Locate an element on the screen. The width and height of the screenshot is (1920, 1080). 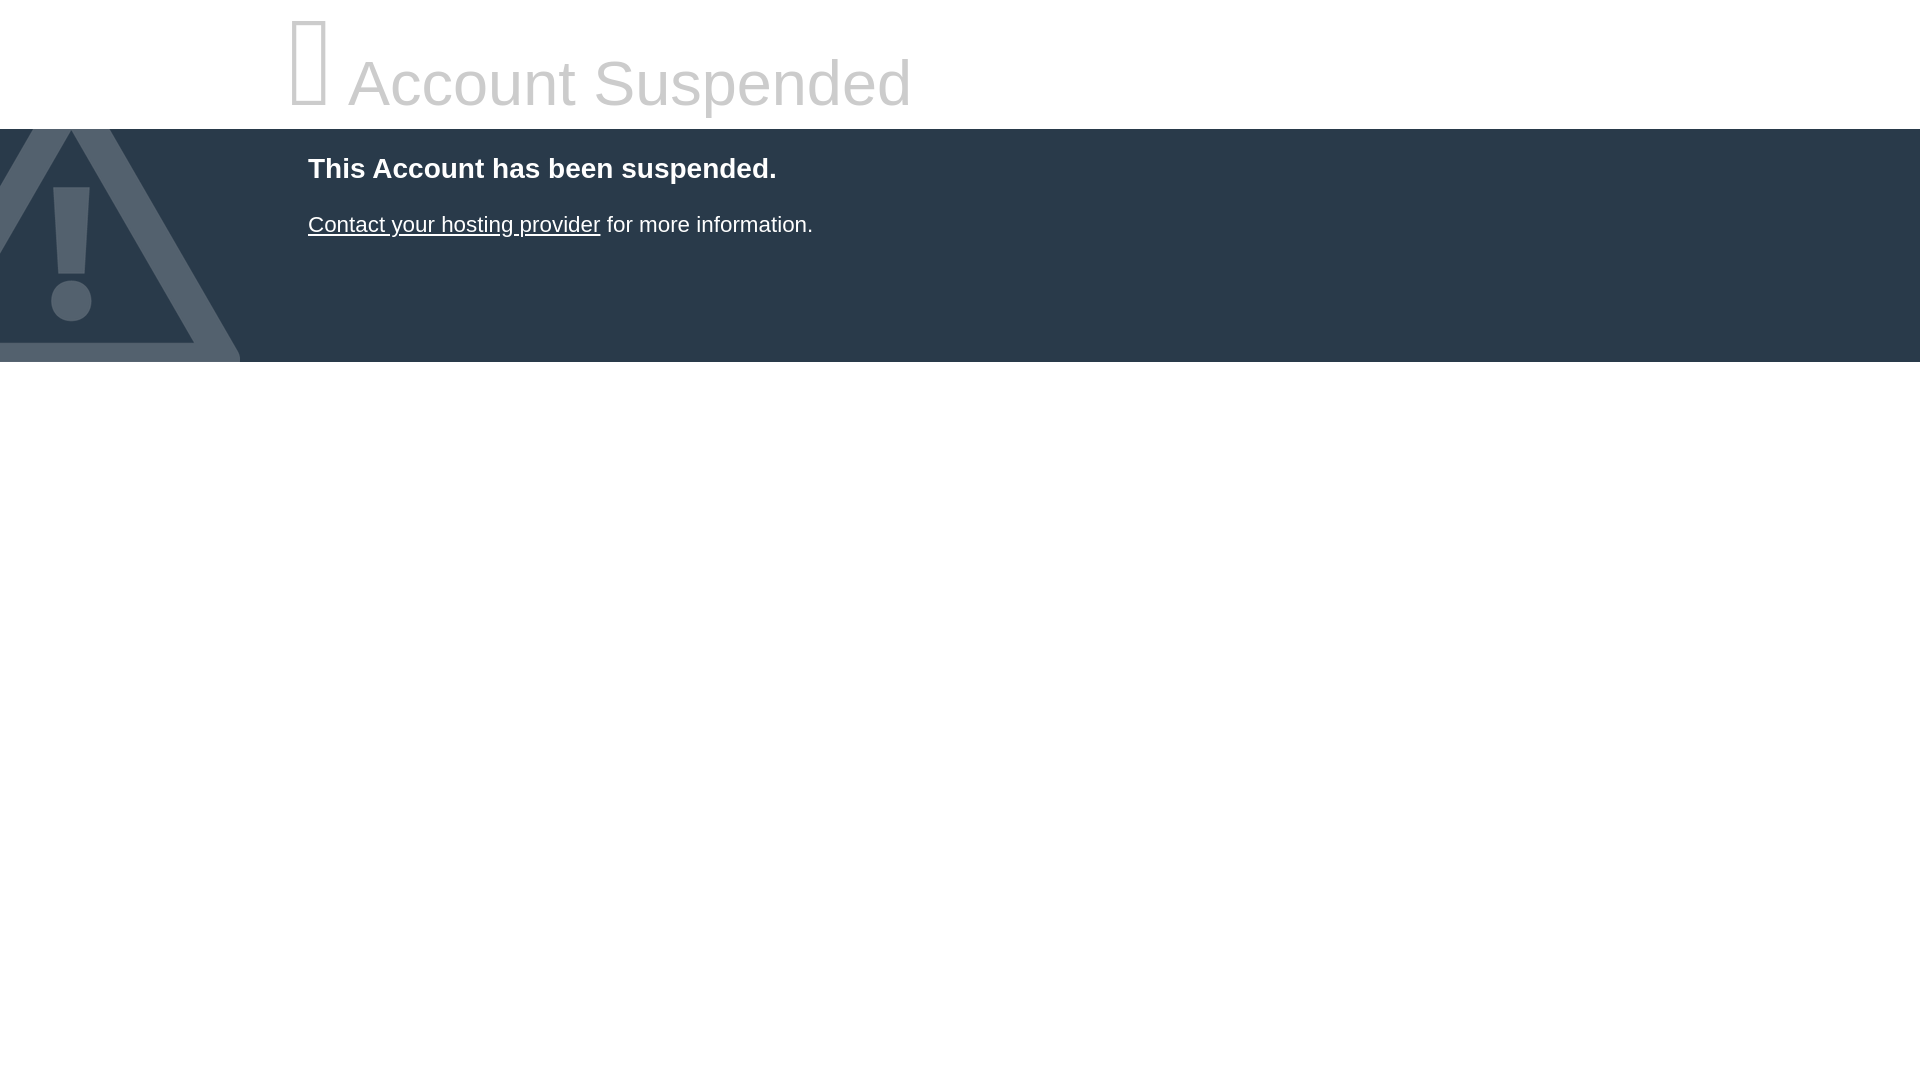
Contact your hosting provider is located at coordinates (453, 224).